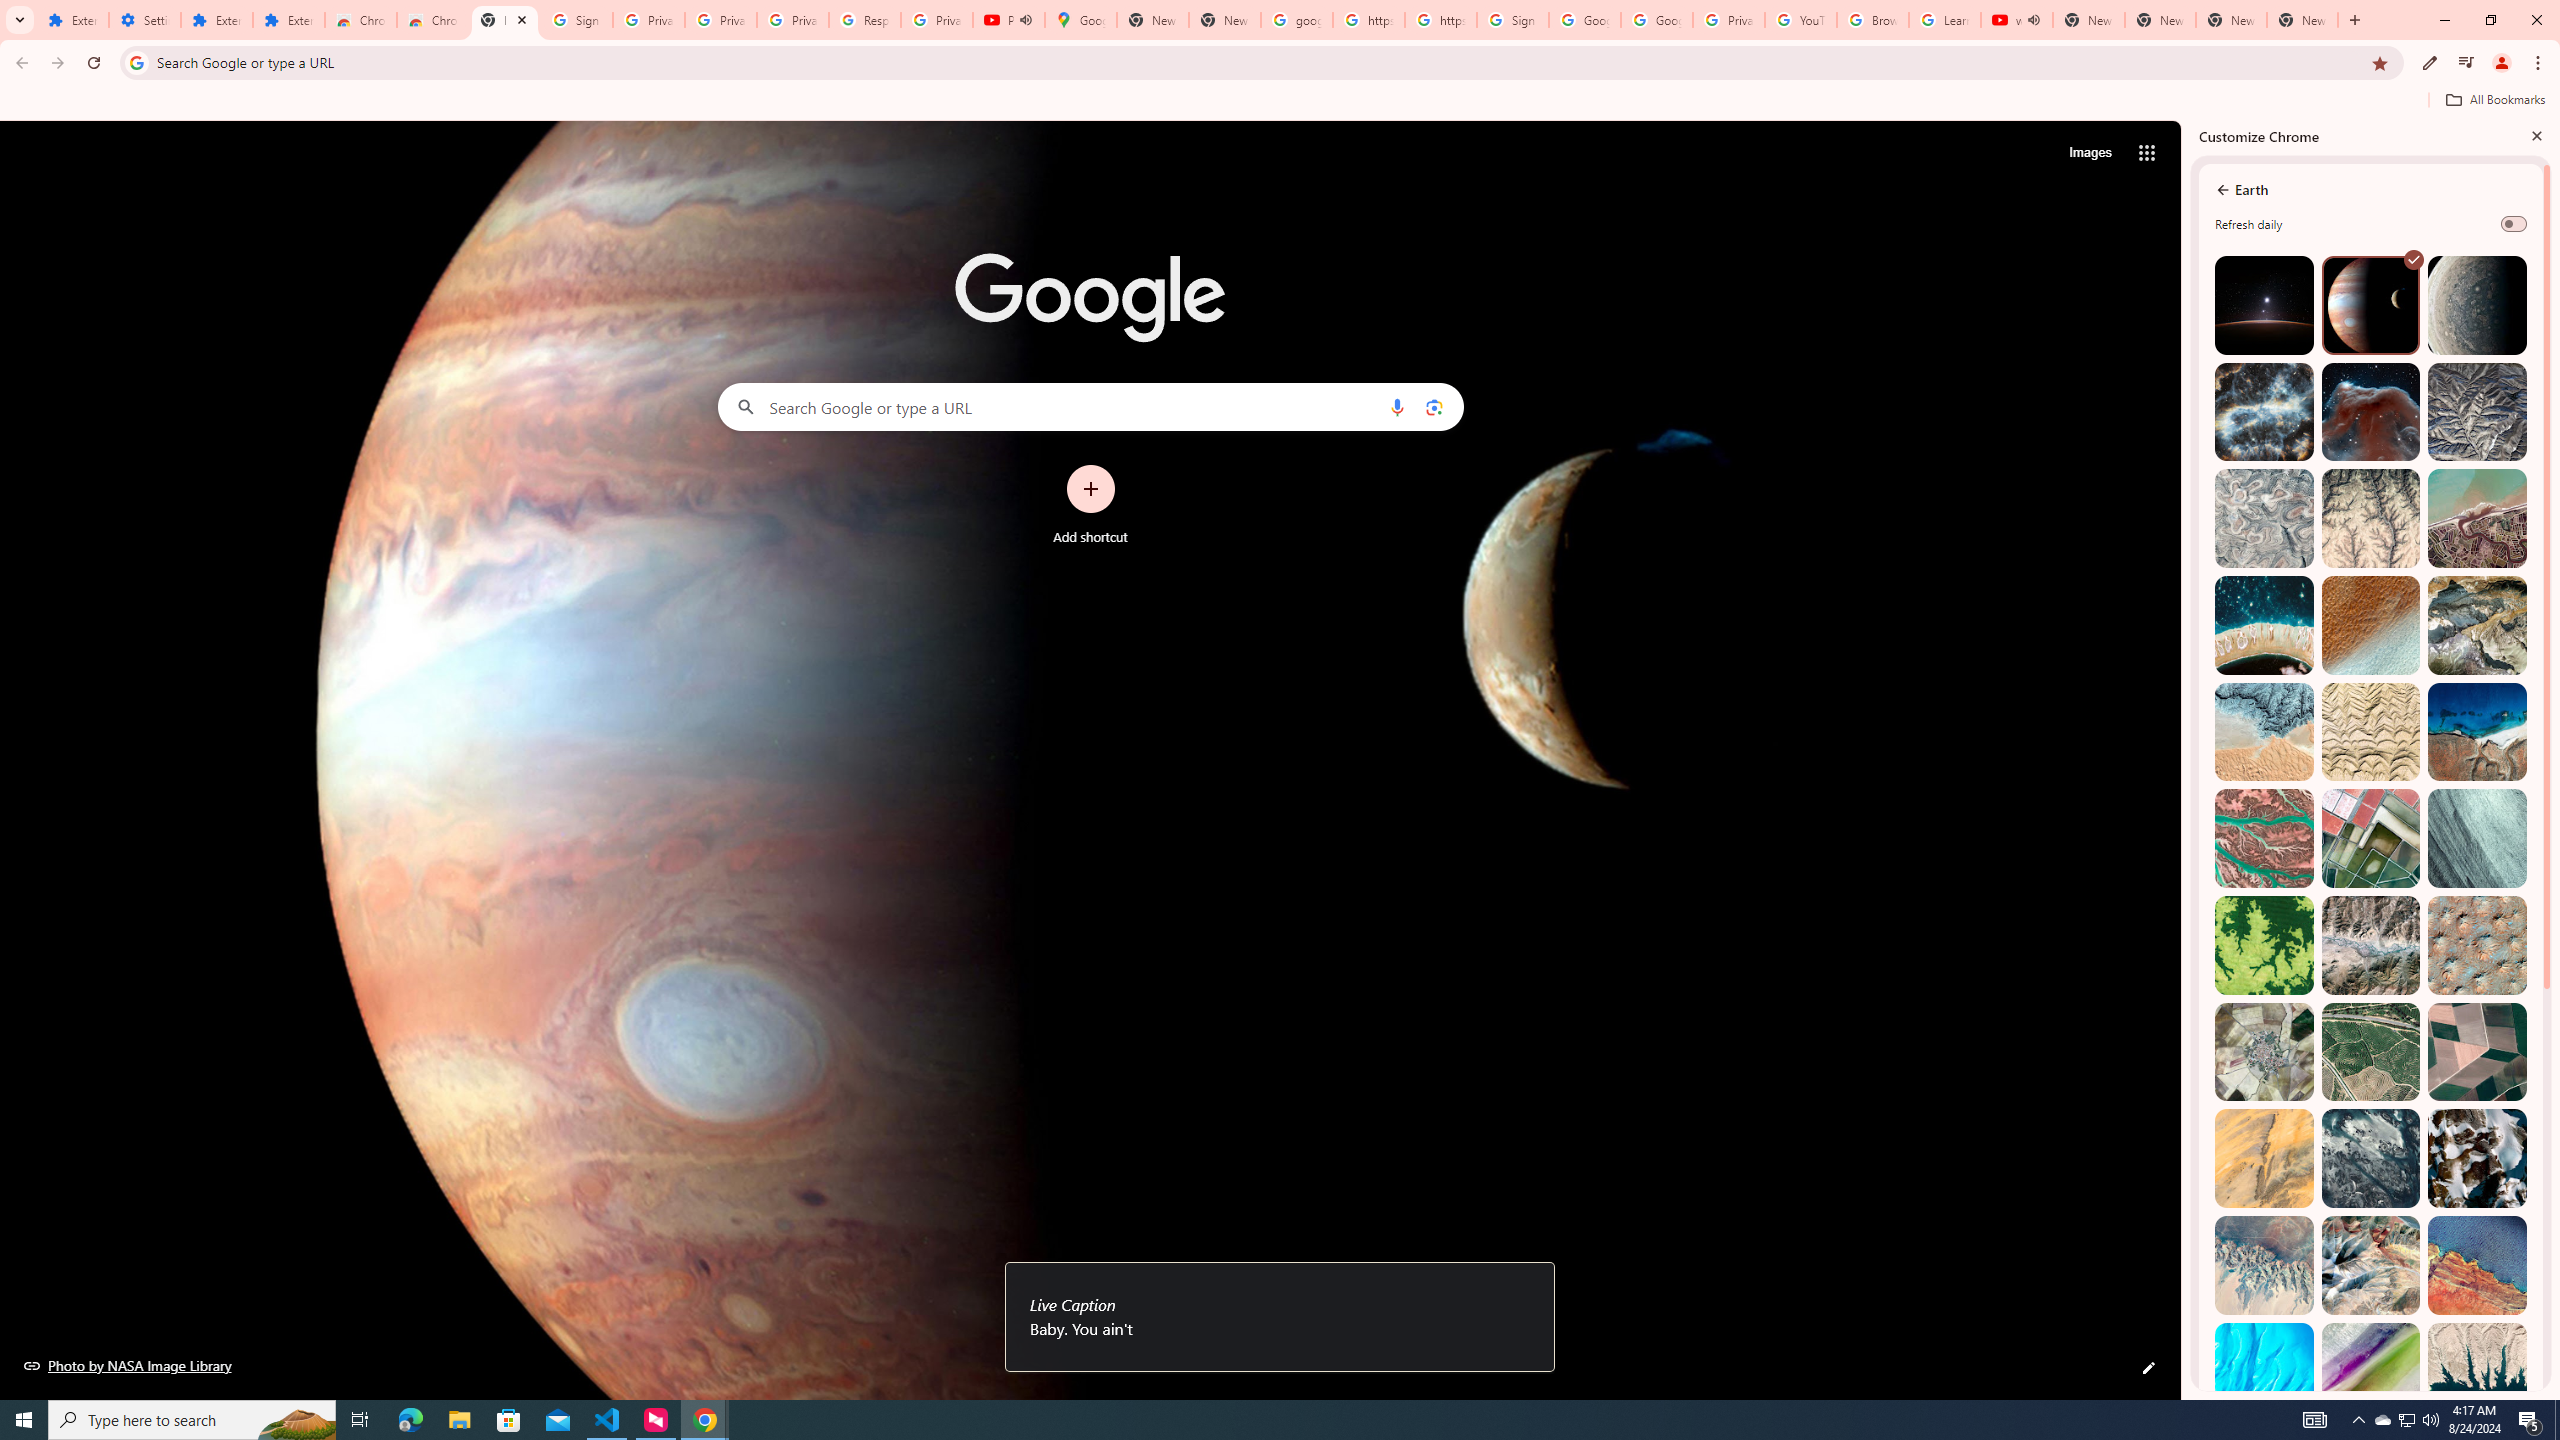  What do you see at coordinates (2264, 626) in the screenshot?
I see `The Tuamotu and Gambier Islands, French Polynesia` at bounding box center [2264, 626].